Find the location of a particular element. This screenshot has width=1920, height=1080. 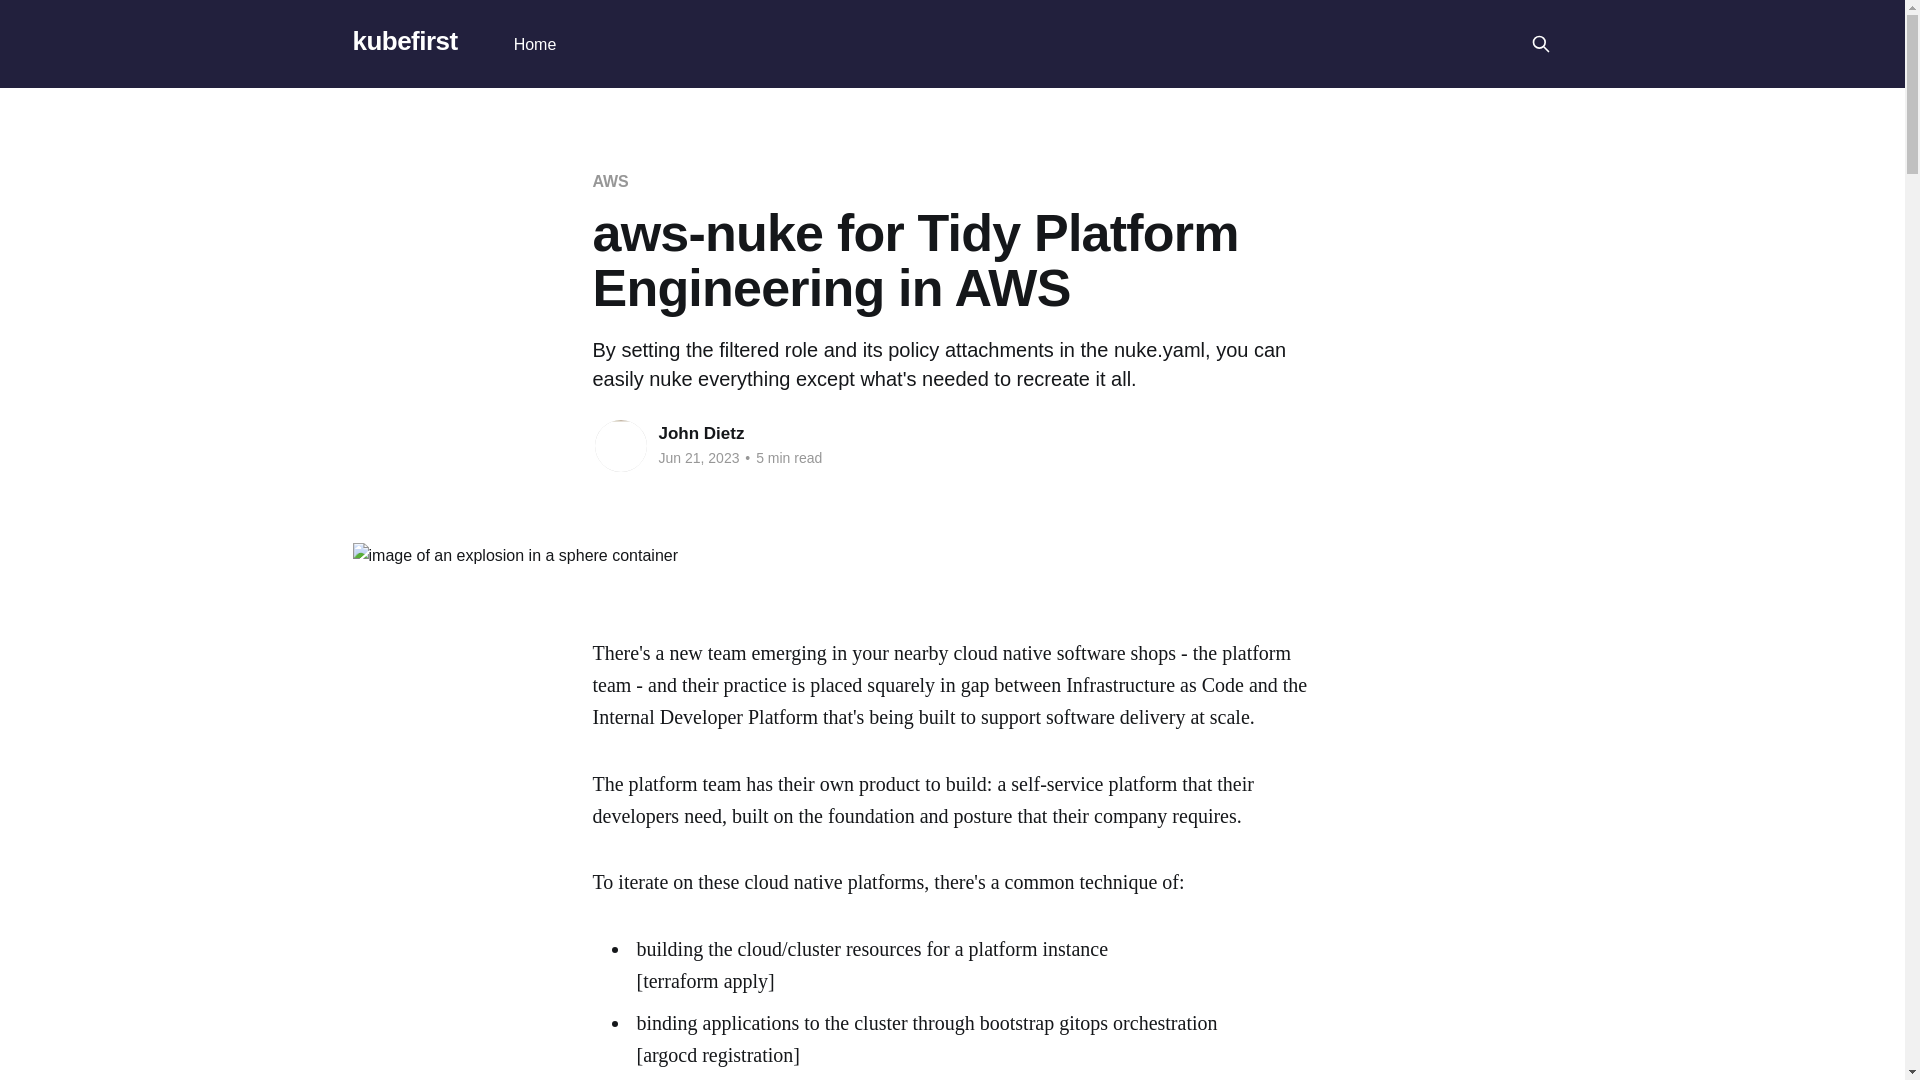

AWS is located at coordinates (609, 181).